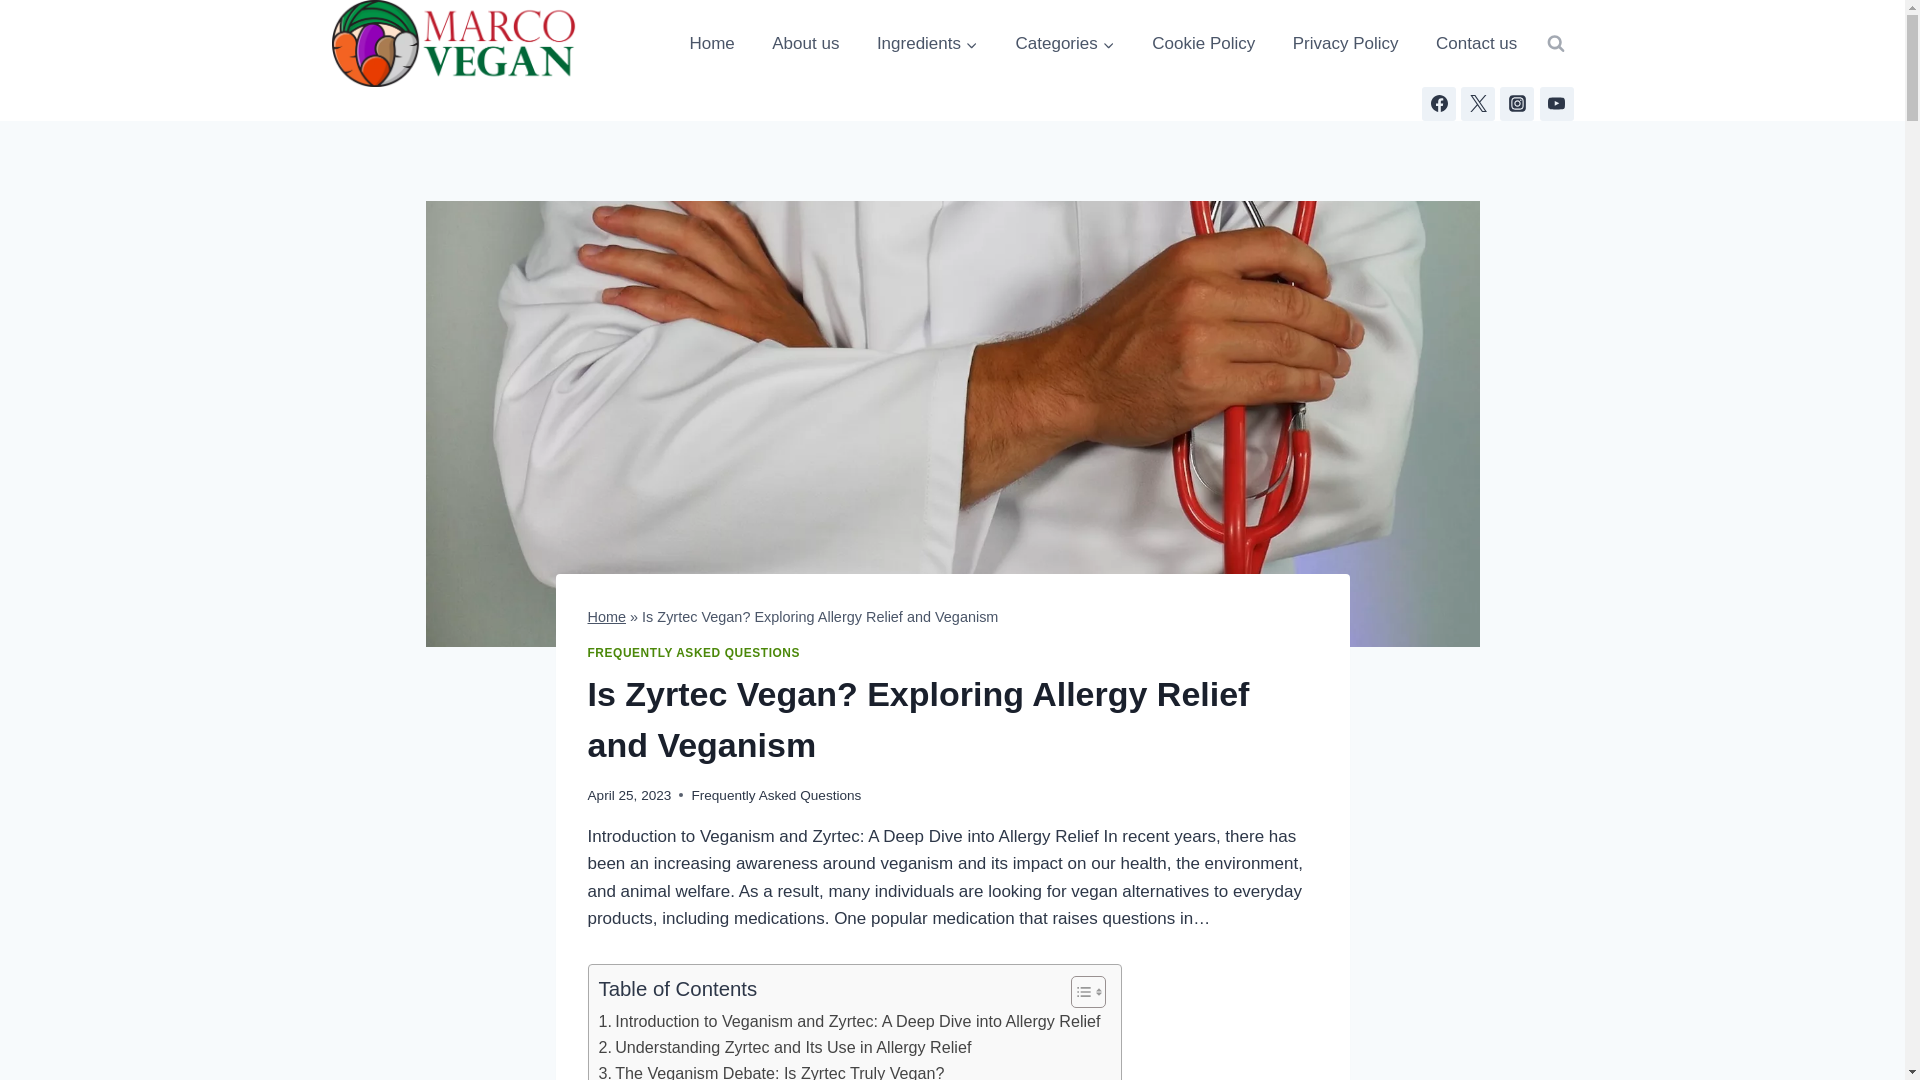 Image resolution: width=1920 pixels, height=1080 pixels. I want to click on Privacy Policy, so click(1346, 44).